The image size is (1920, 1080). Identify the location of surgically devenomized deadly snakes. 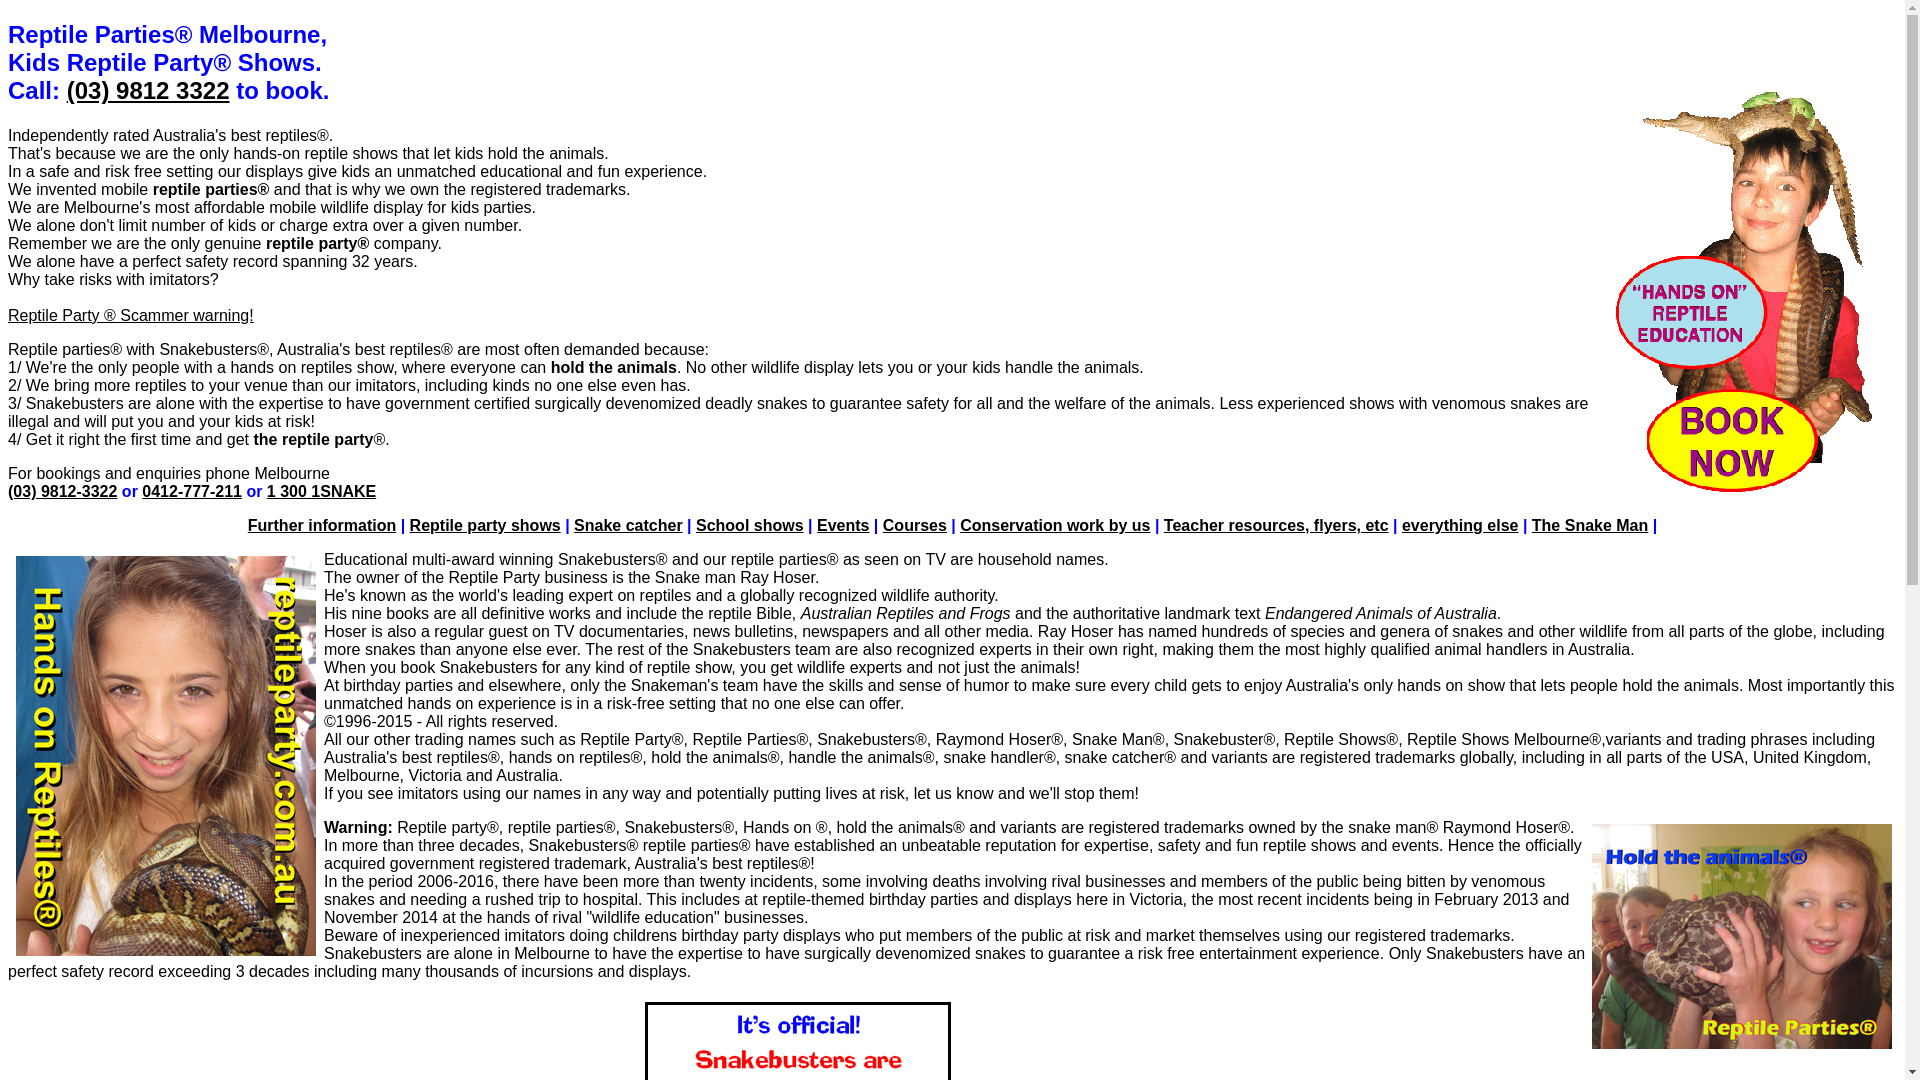
(672, 404).